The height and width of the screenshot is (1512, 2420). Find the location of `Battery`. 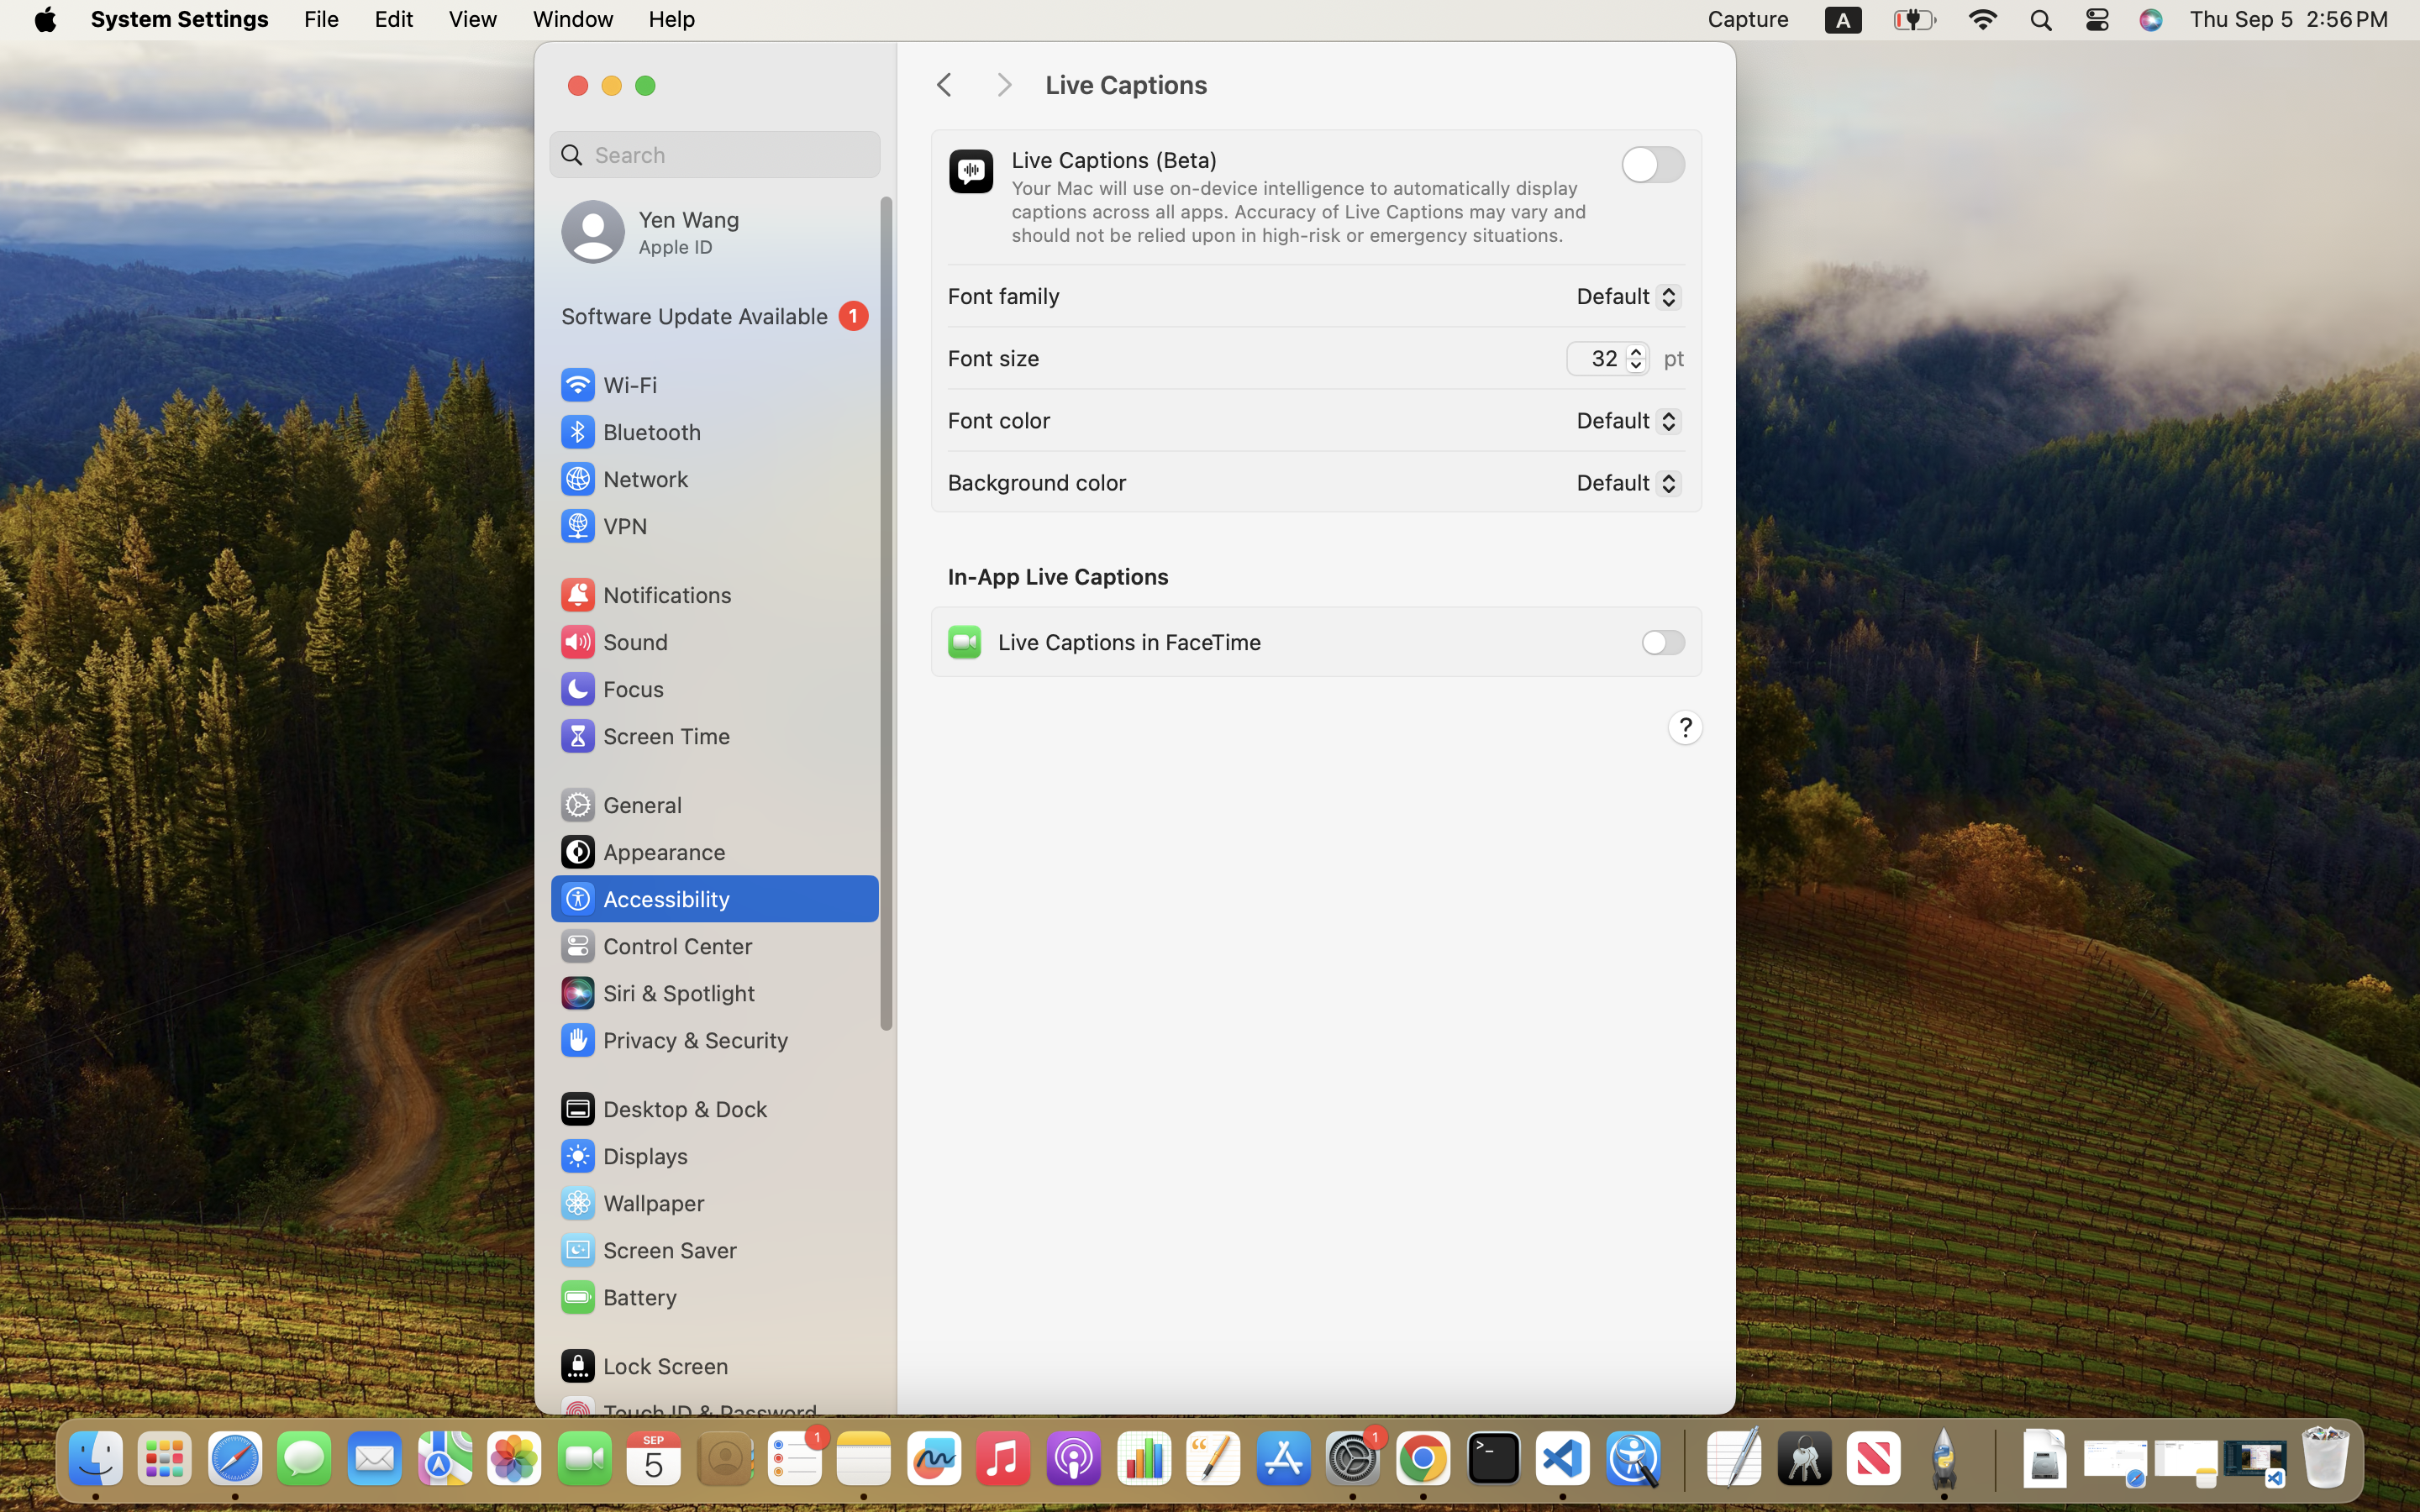

Battery is located at coordinates (618, 1297).